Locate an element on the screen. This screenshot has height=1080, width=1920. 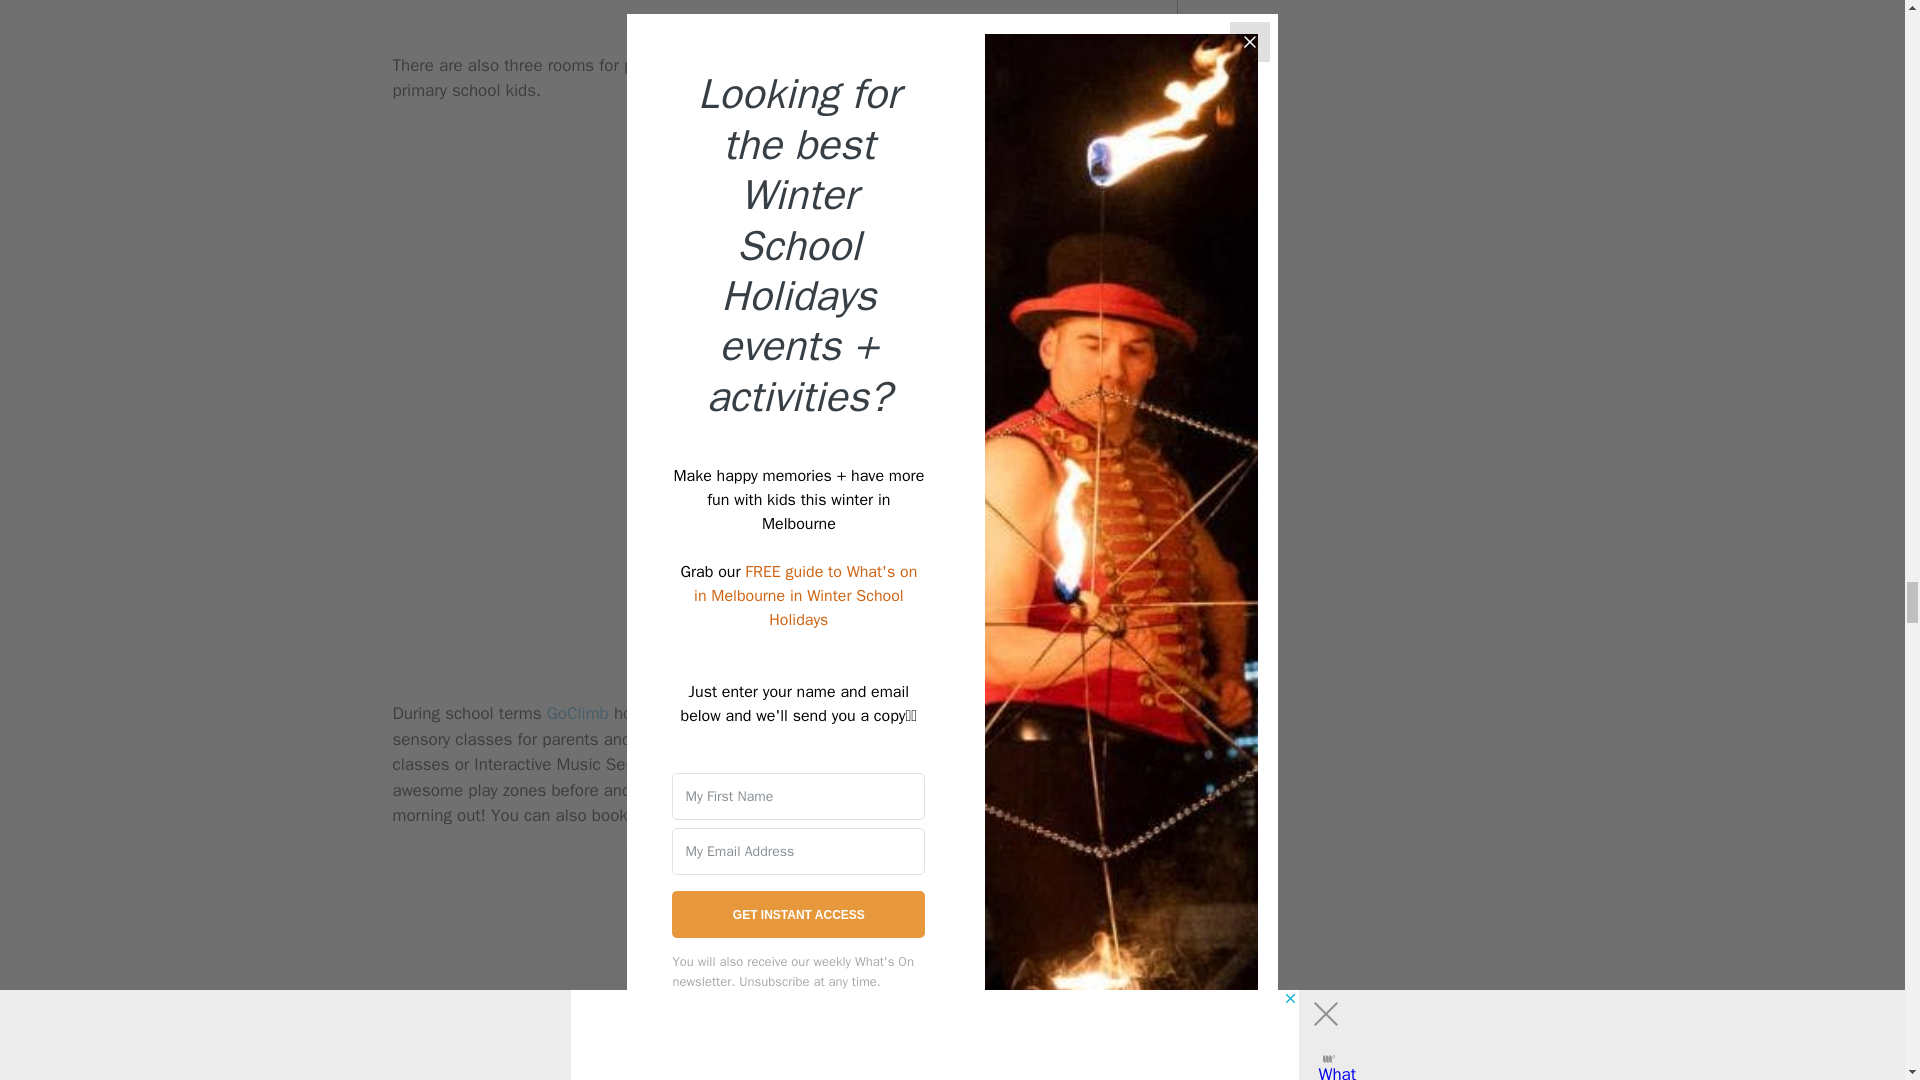
WonderPlay is located at coordinates (971, 713).